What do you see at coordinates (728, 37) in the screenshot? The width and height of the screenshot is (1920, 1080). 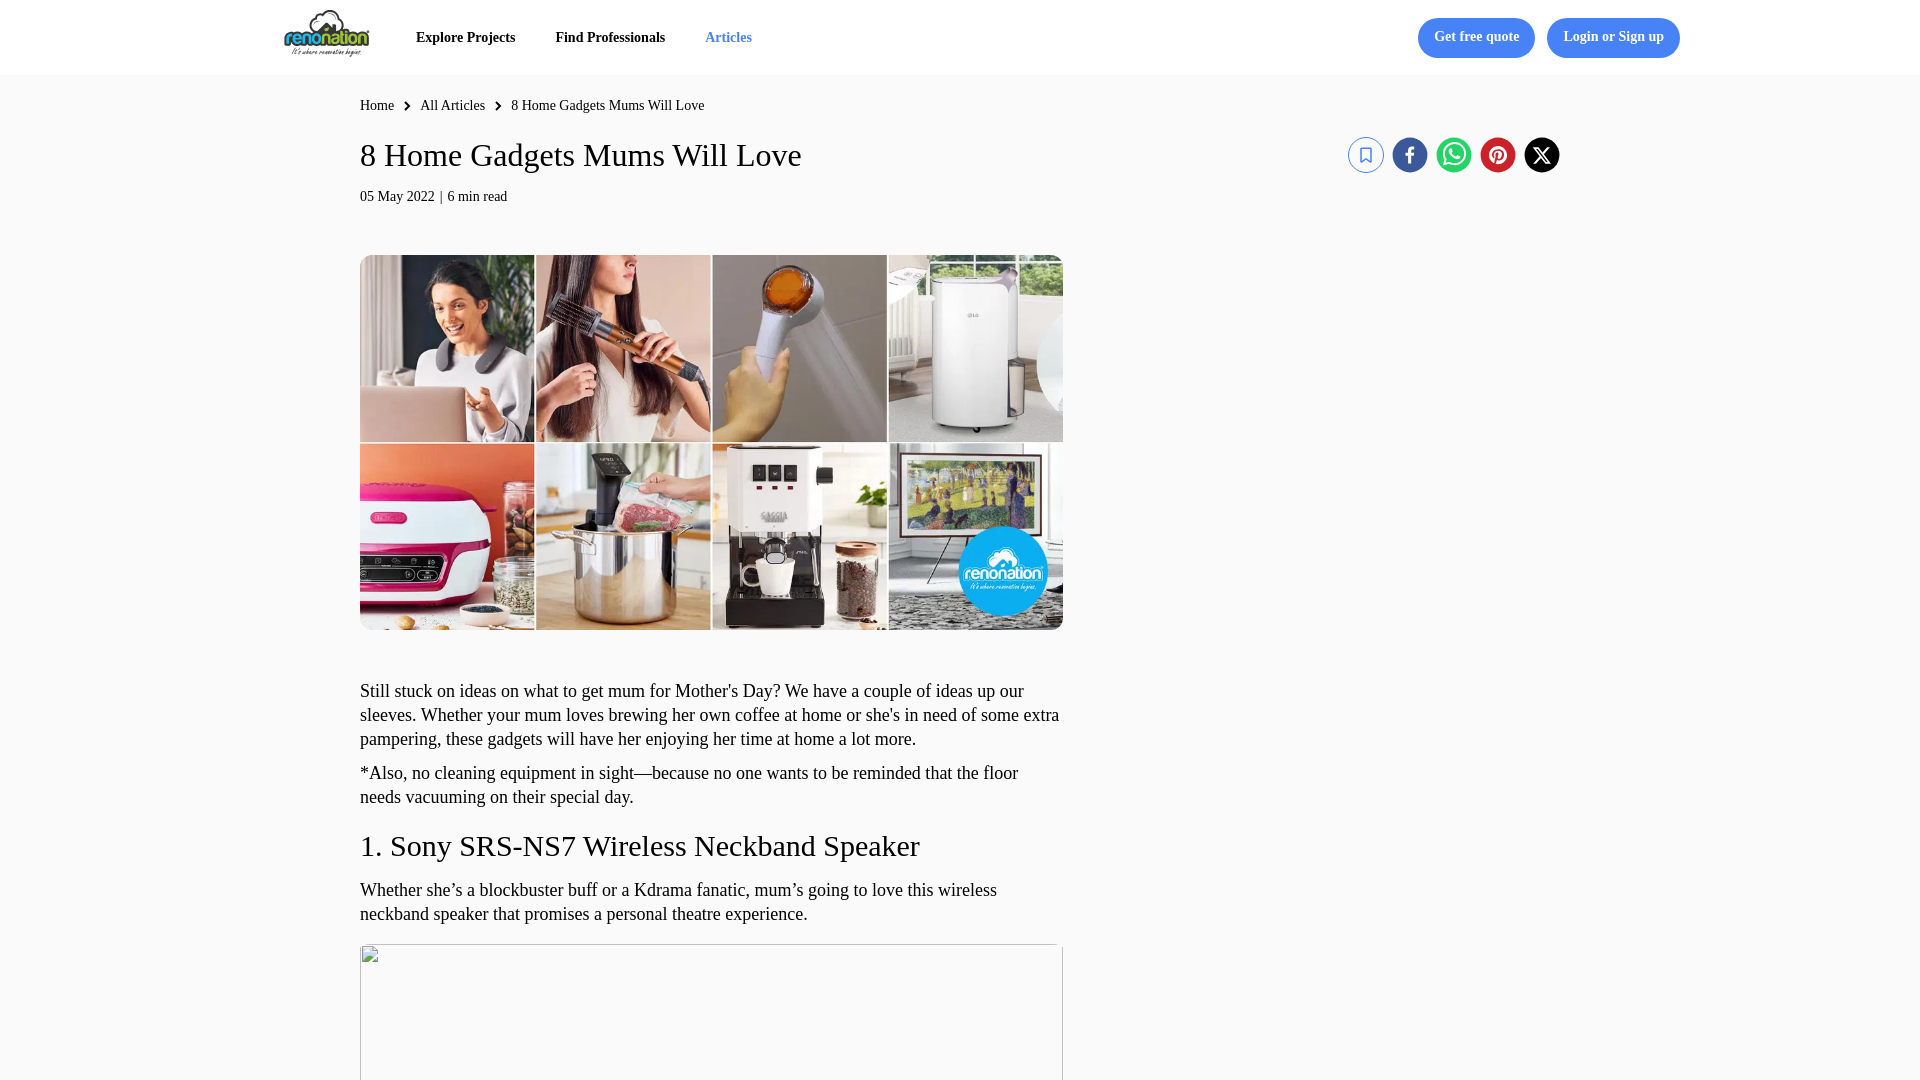 I see `Articles` at bounding box center [728, 37].